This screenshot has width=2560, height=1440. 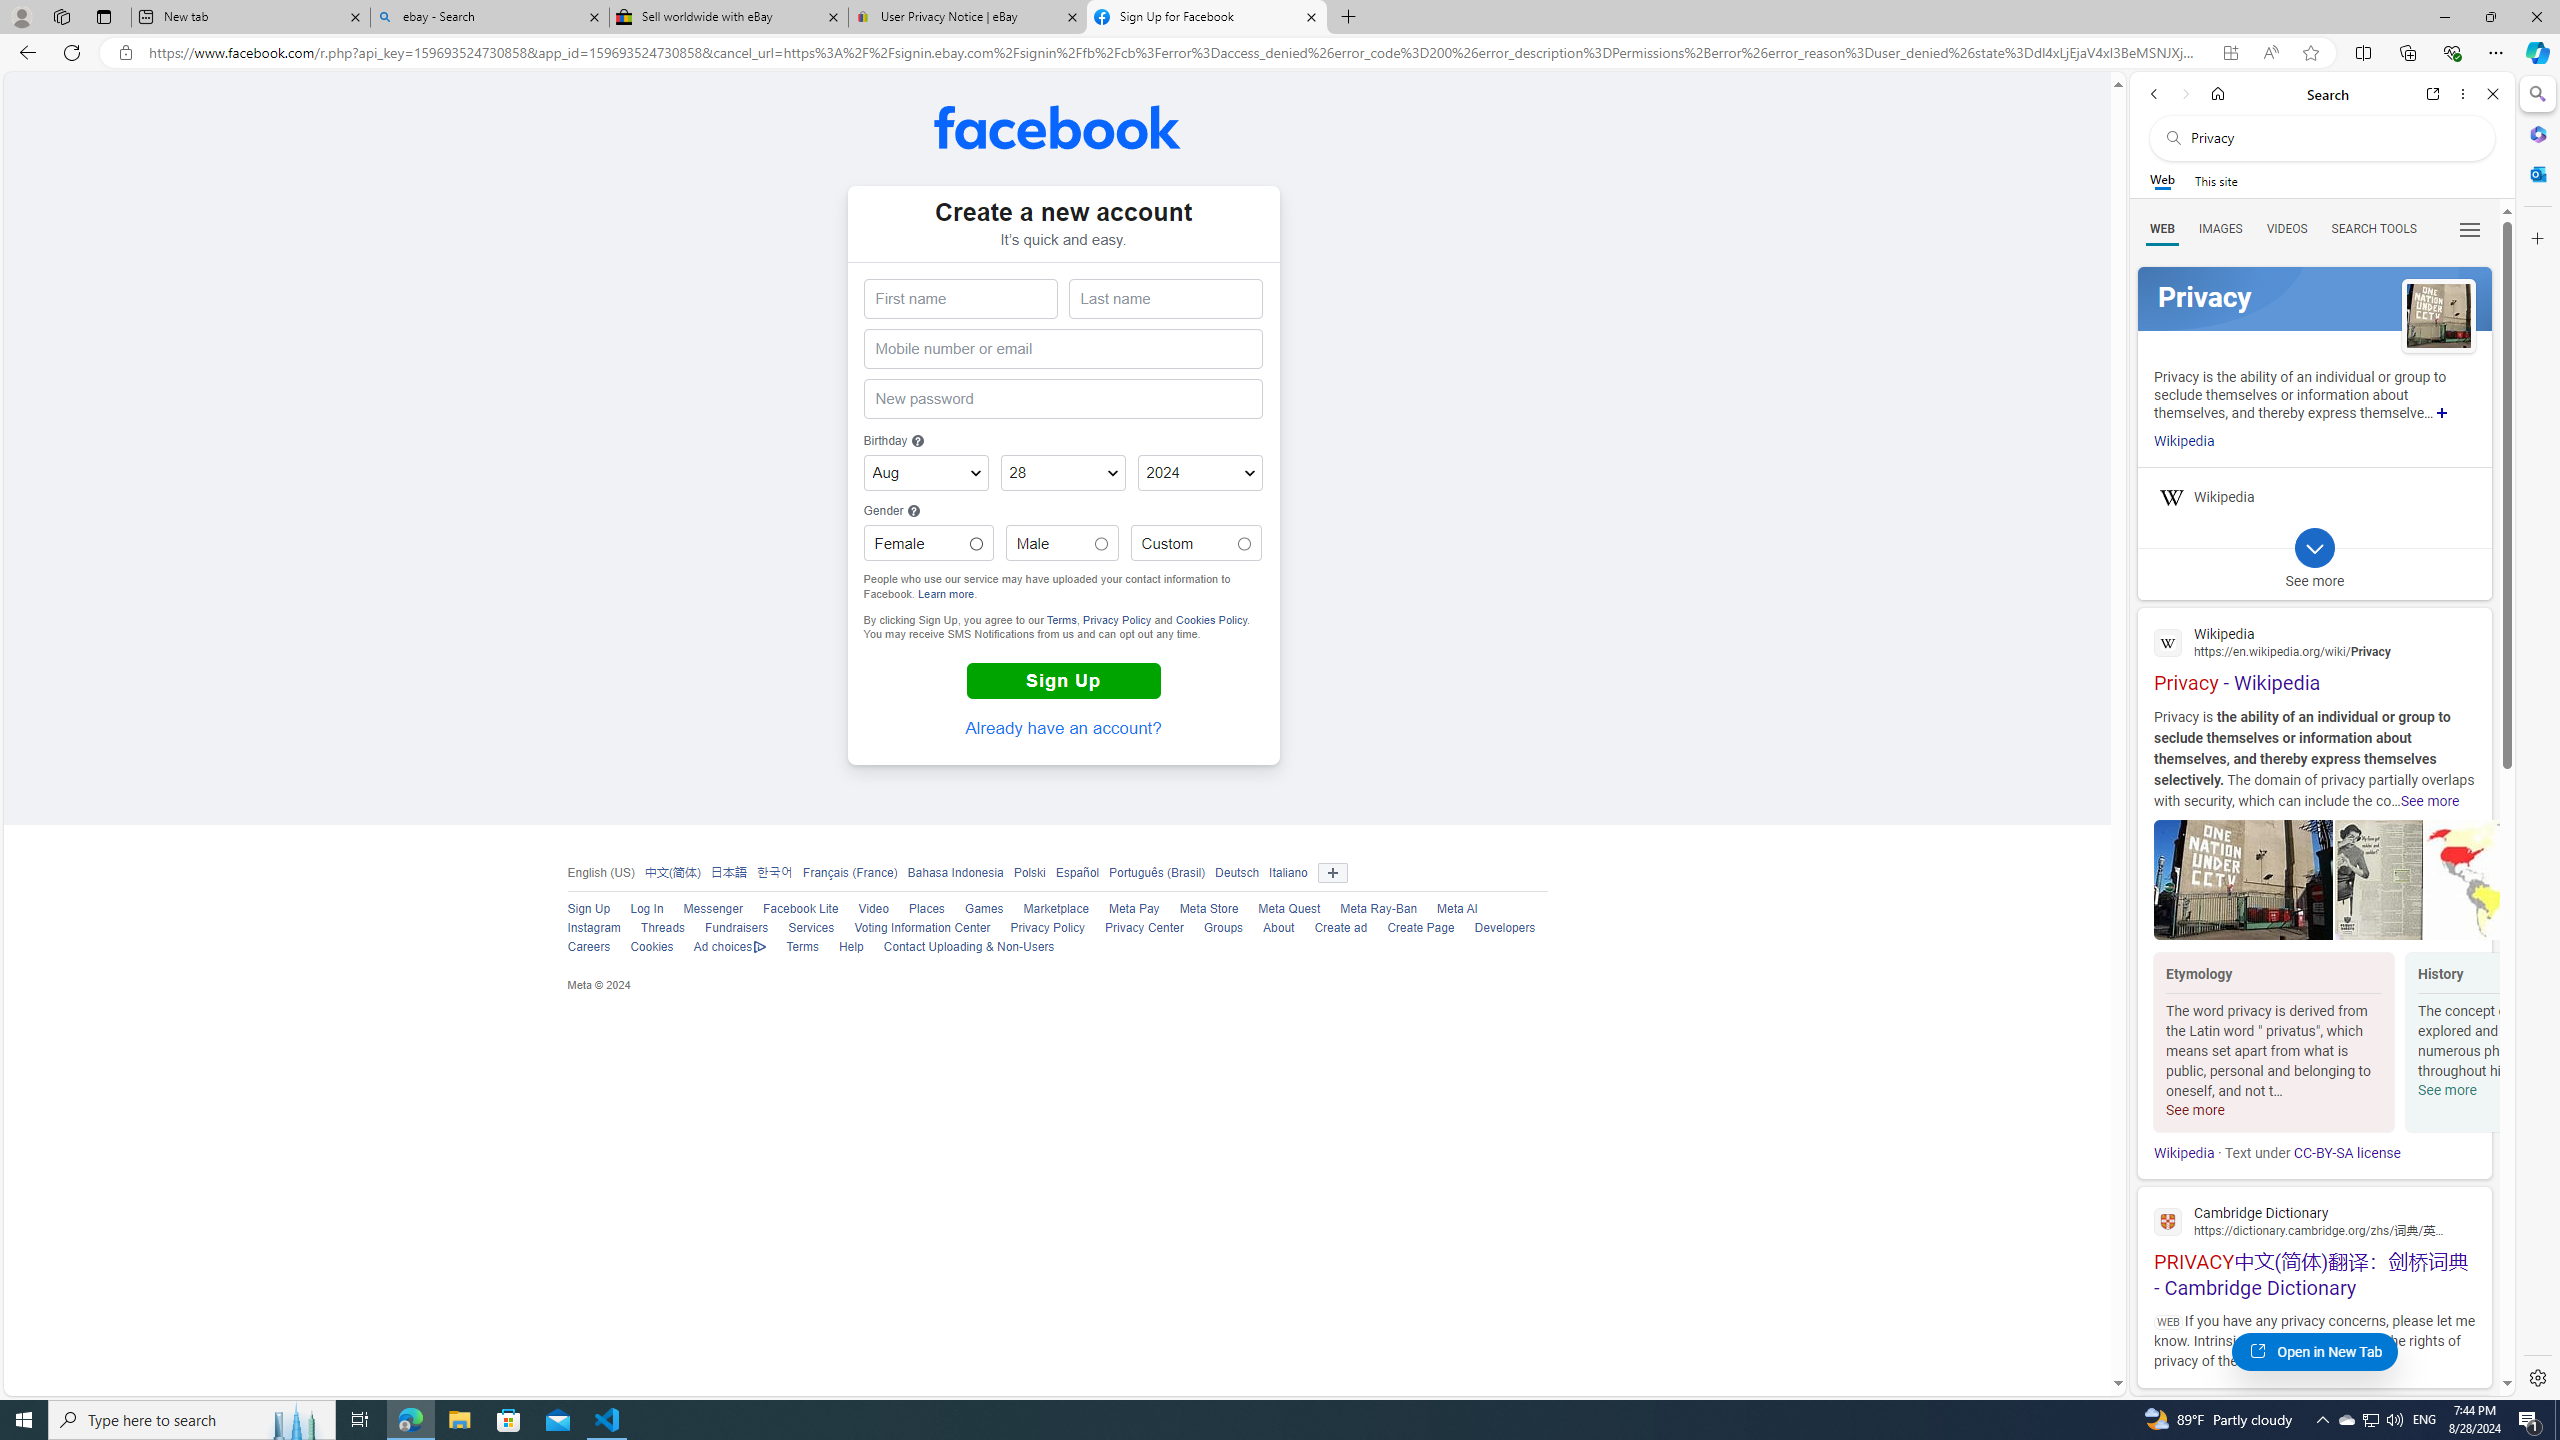 What do you see at coordinates (954, 872) in the screenshot?
I see `Bahasa Indonesia` at bounding box center [954, 872].